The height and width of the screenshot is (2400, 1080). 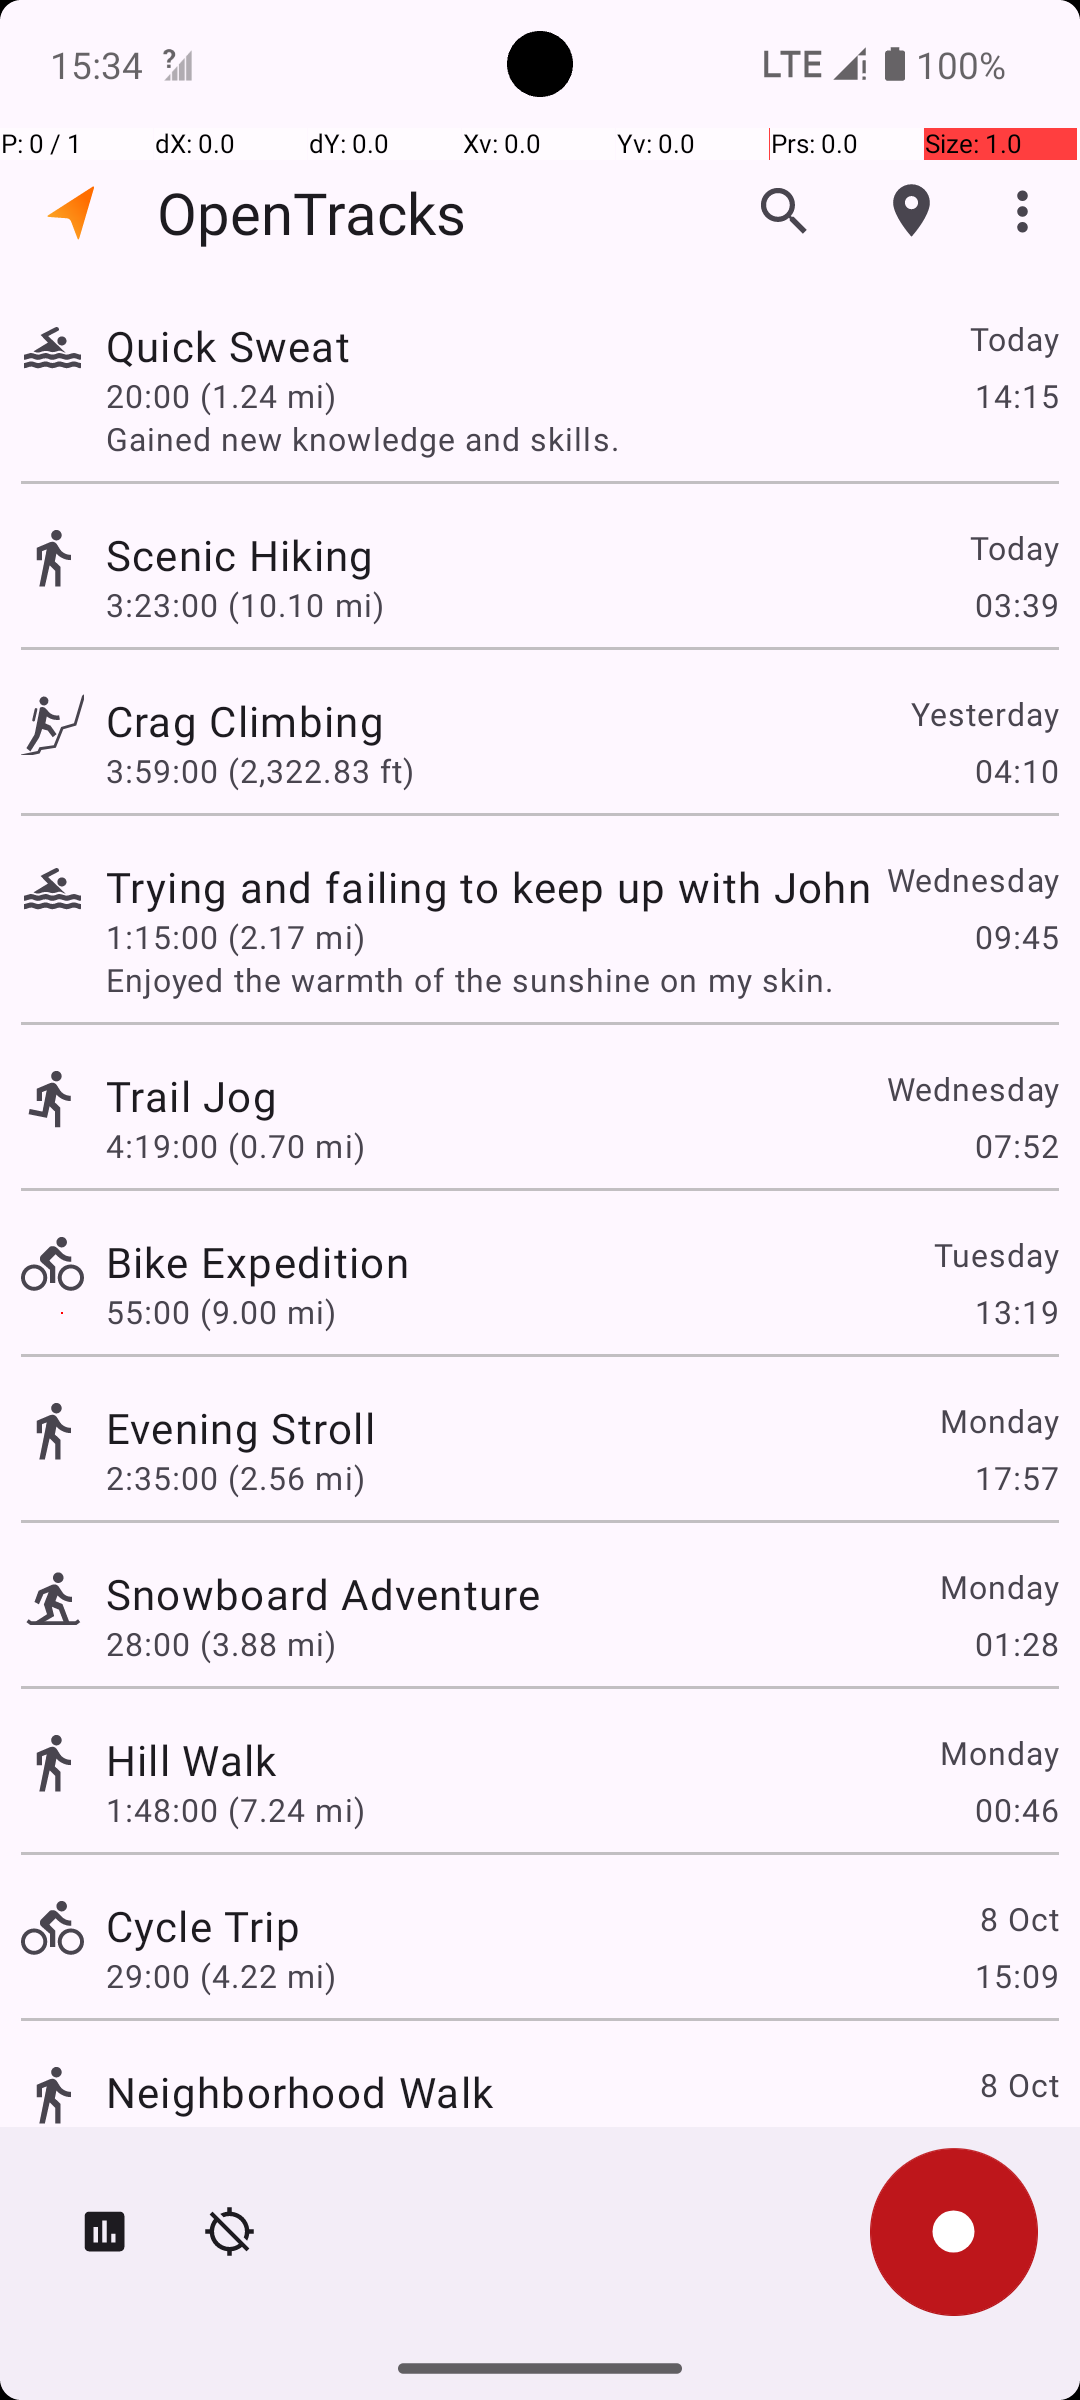 I want to click on 3:59:00 (2,322.83 ft), so click(x=260, y=770).